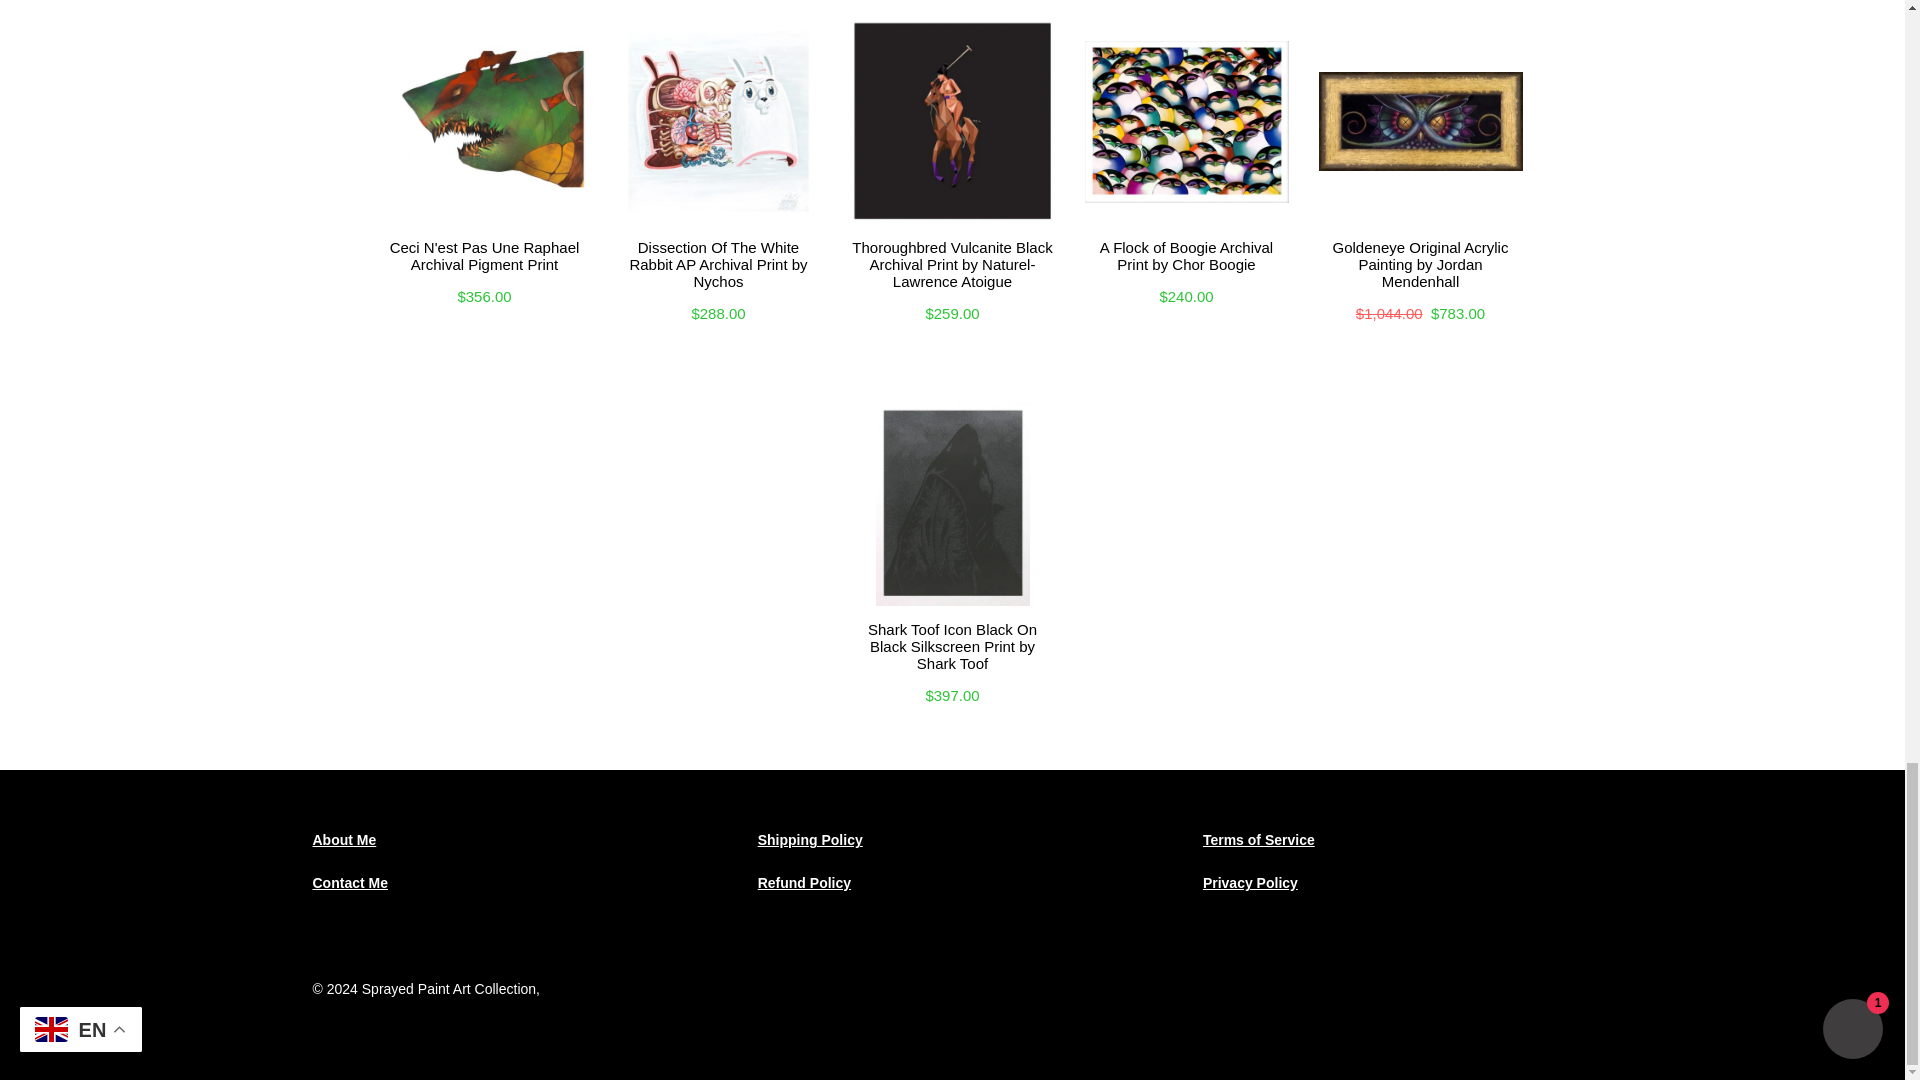  I want to click on About SprayedPaint.com, so click(344, 839).